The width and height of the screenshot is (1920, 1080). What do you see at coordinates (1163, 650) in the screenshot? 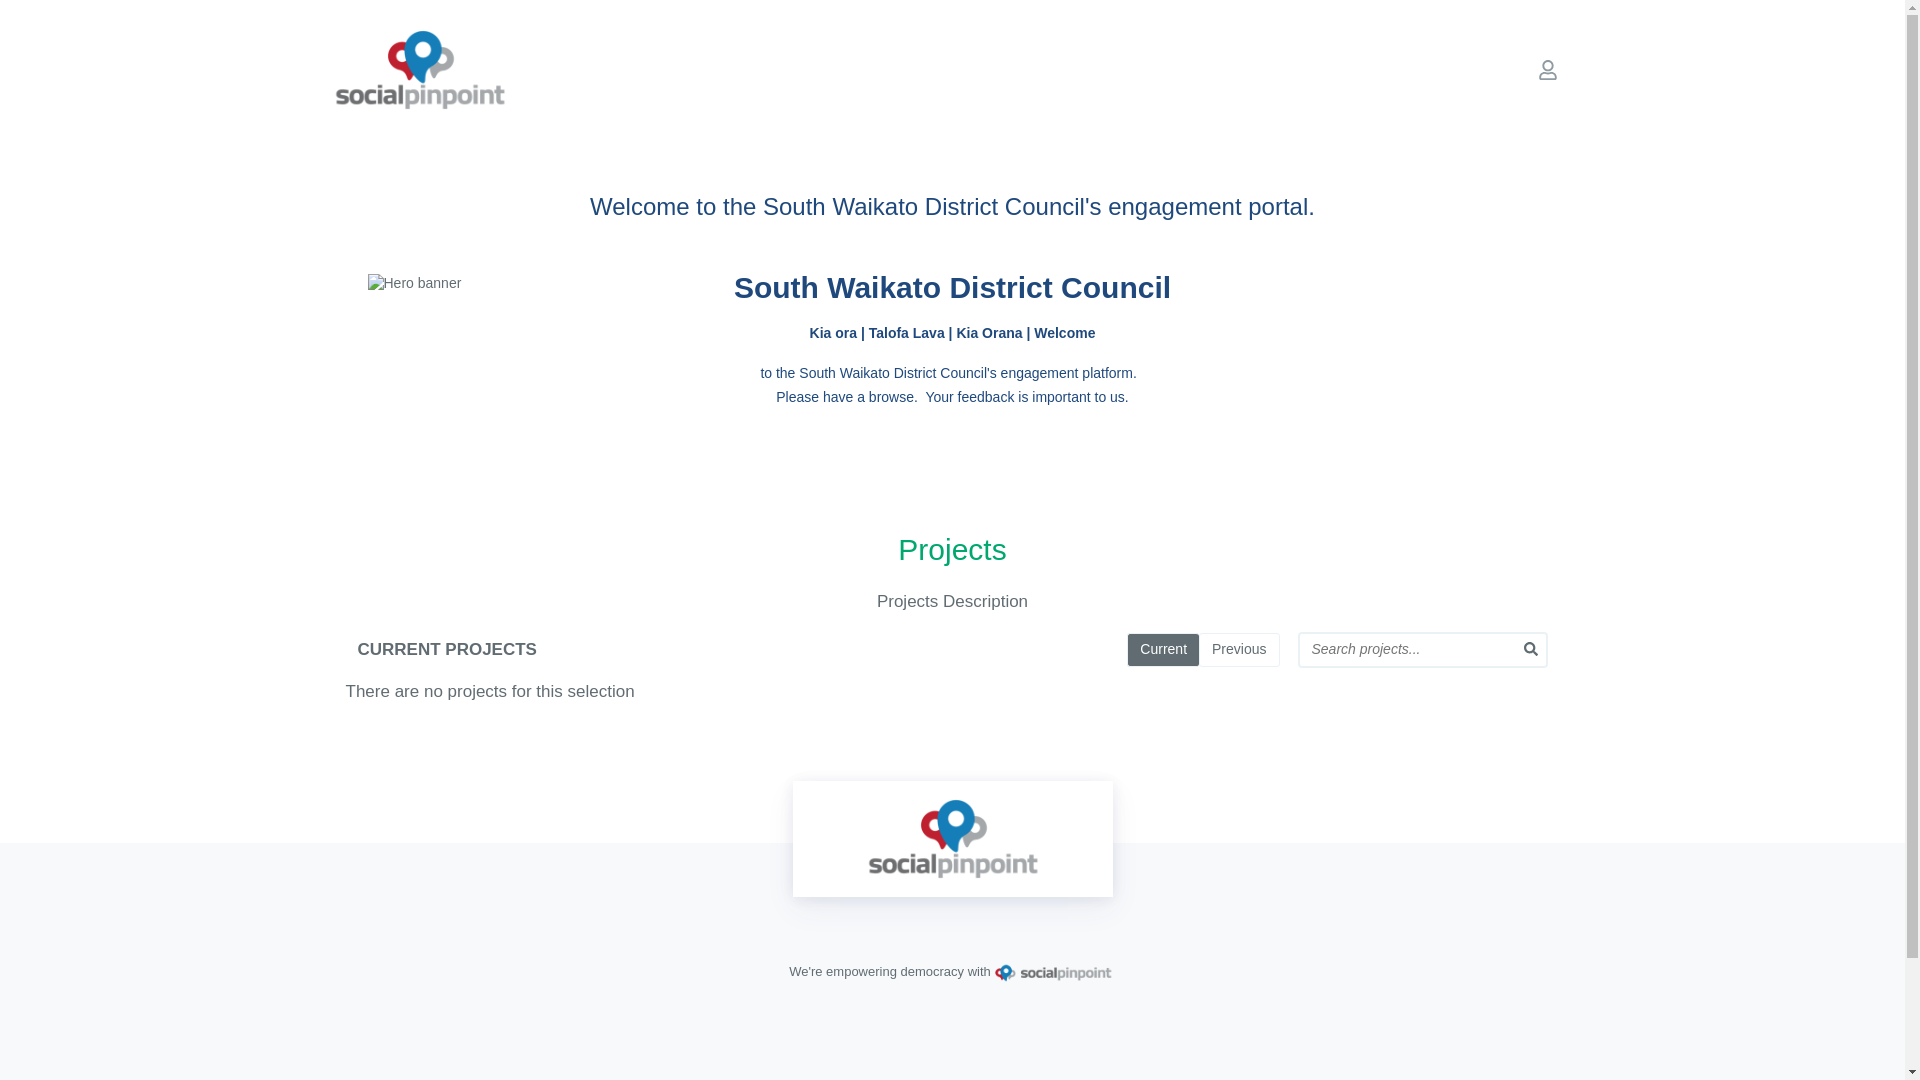
I see `Current` at bounding box center [1163, 650].